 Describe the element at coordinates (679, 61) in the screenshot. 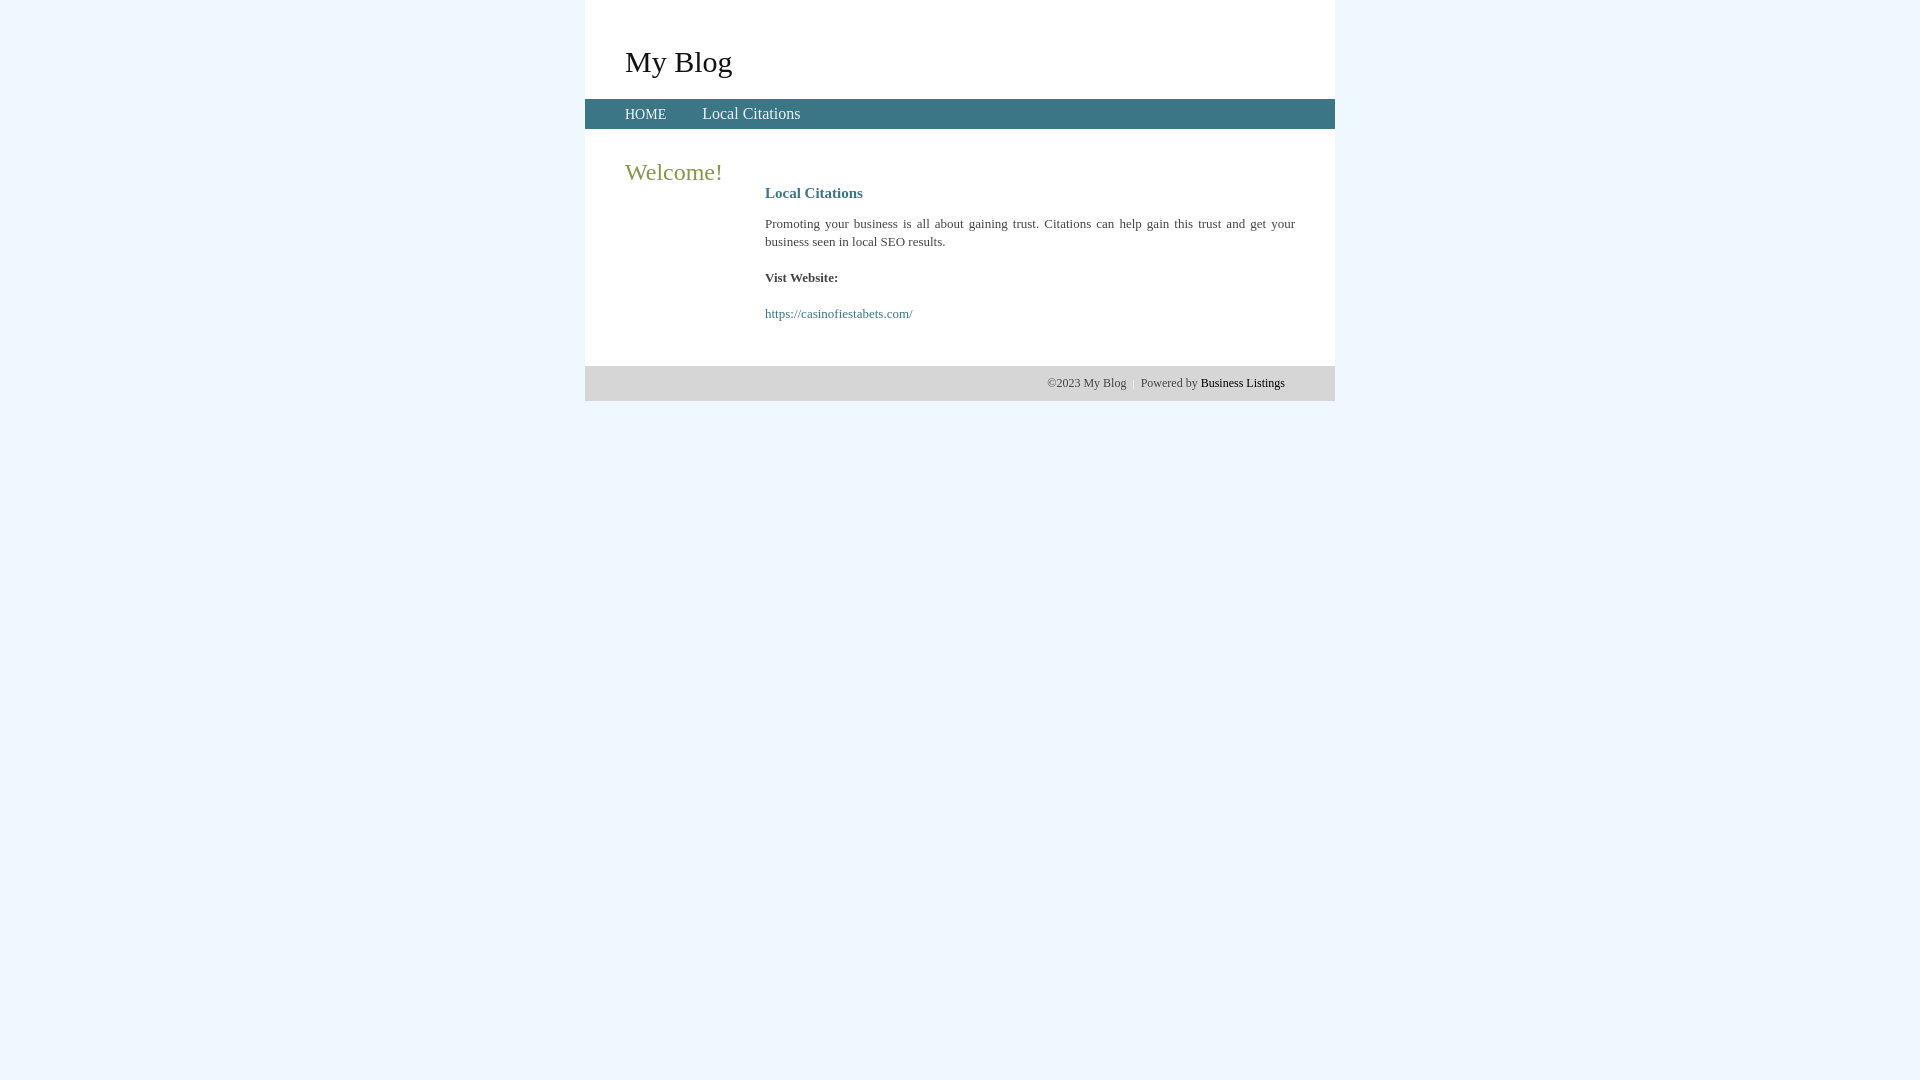

I see `My Blog` at that location.